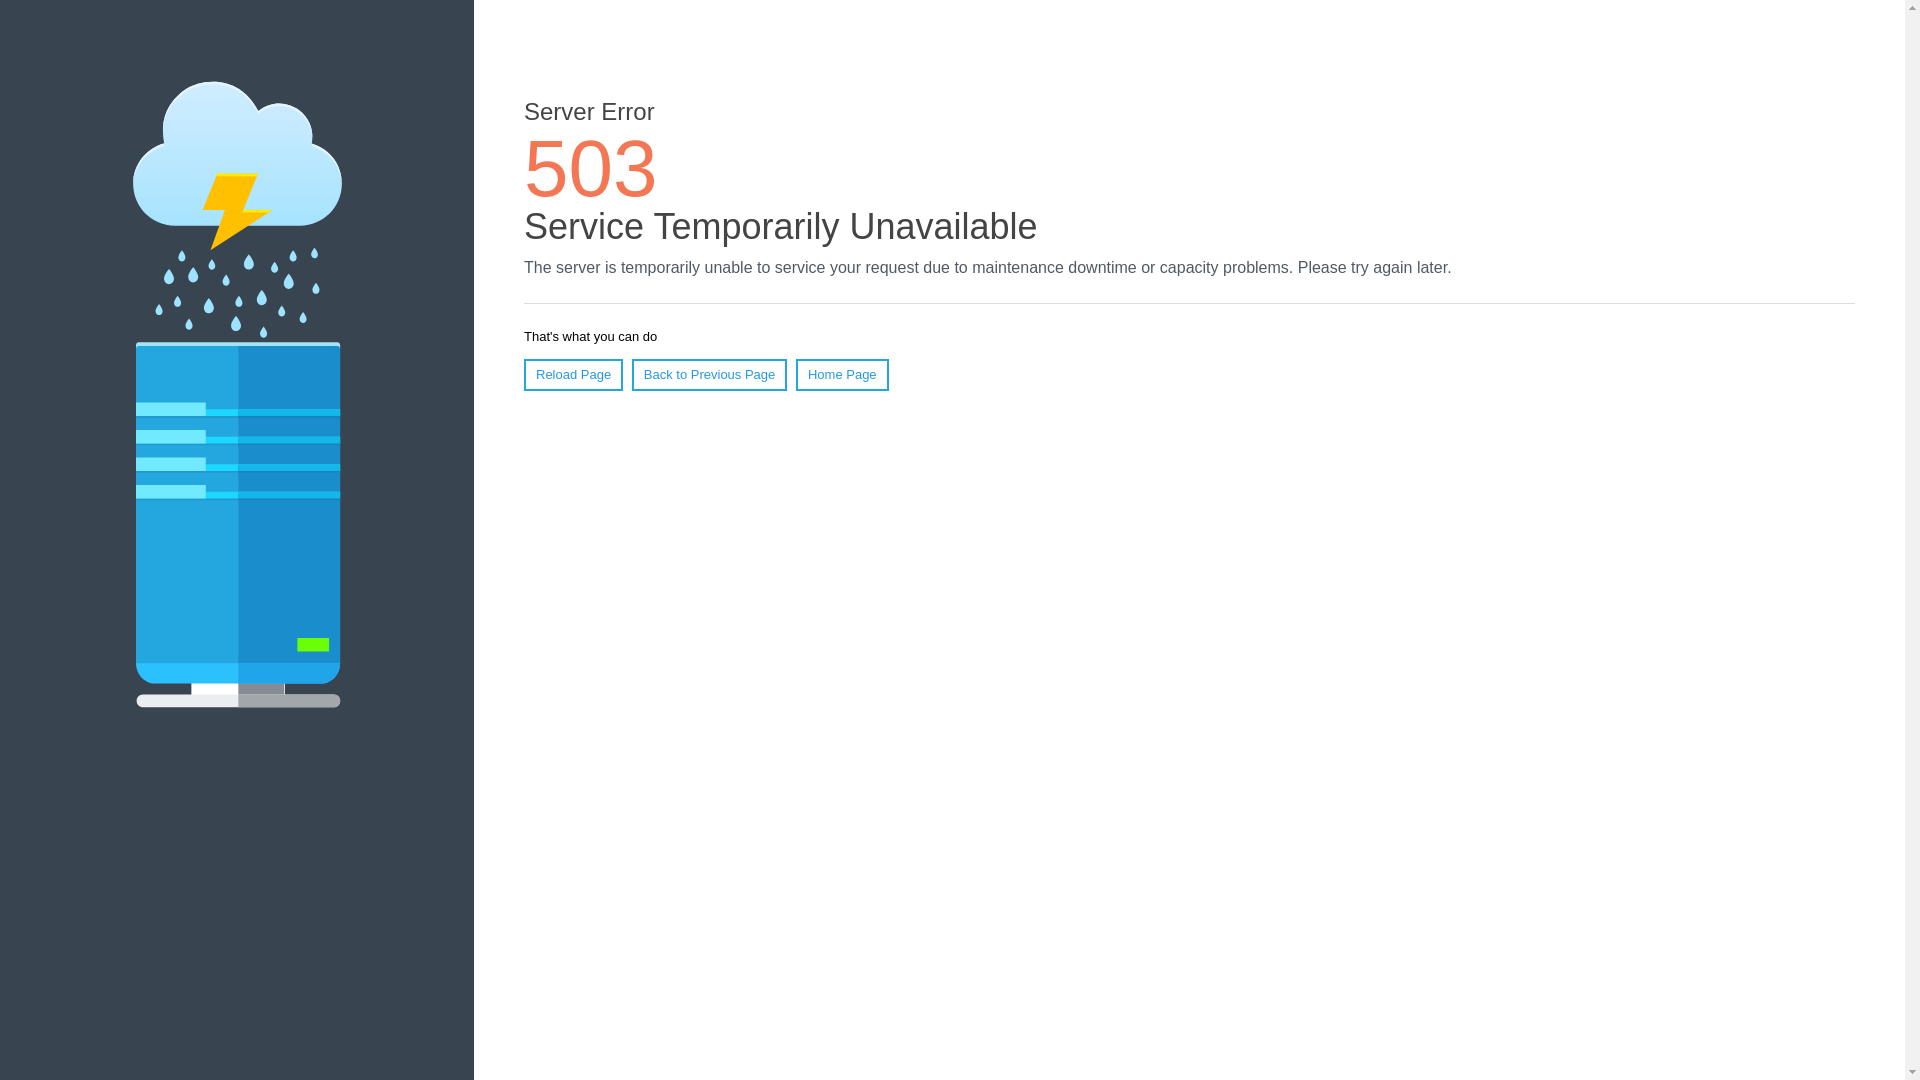 This screenshot has width=1920, height=1080. I want to click on Home Page, so click(842, 375).